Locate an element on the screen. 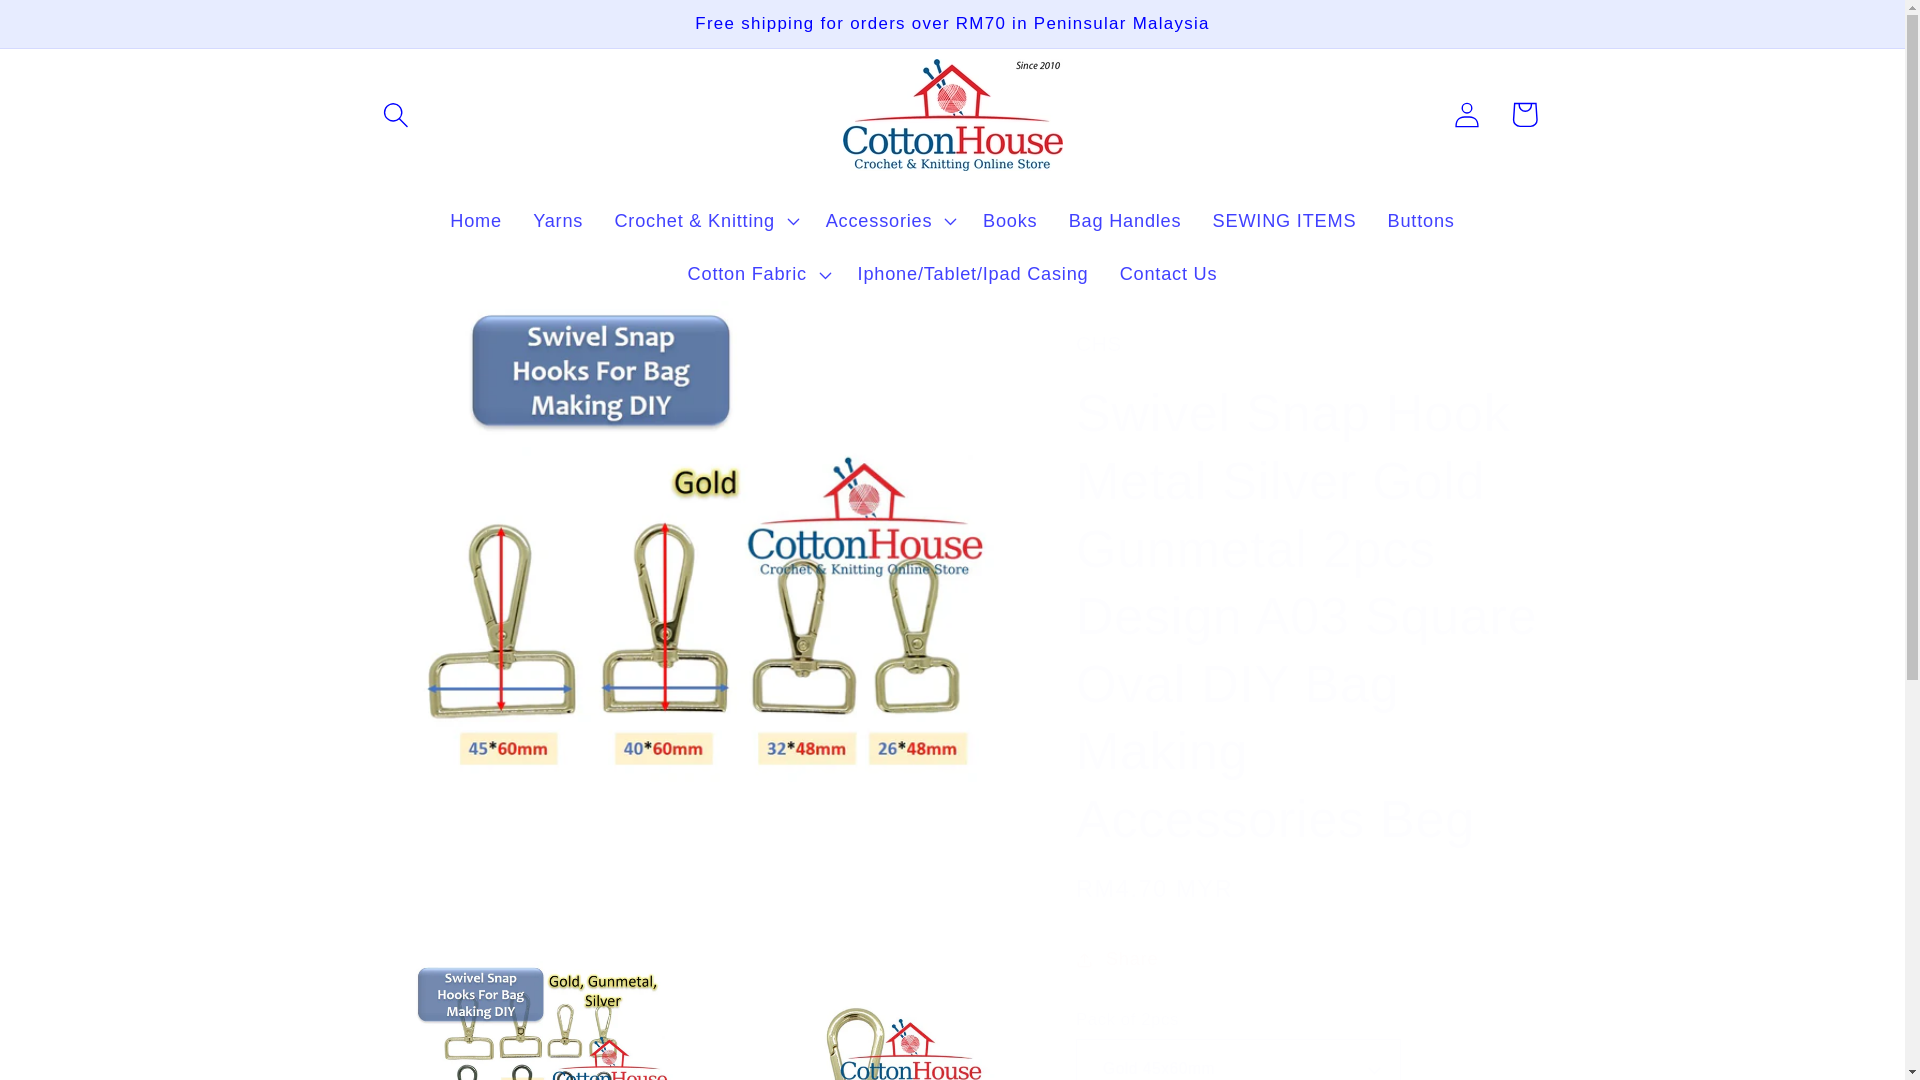  Open media 2 in modal is located at coordinates (524, 1020).